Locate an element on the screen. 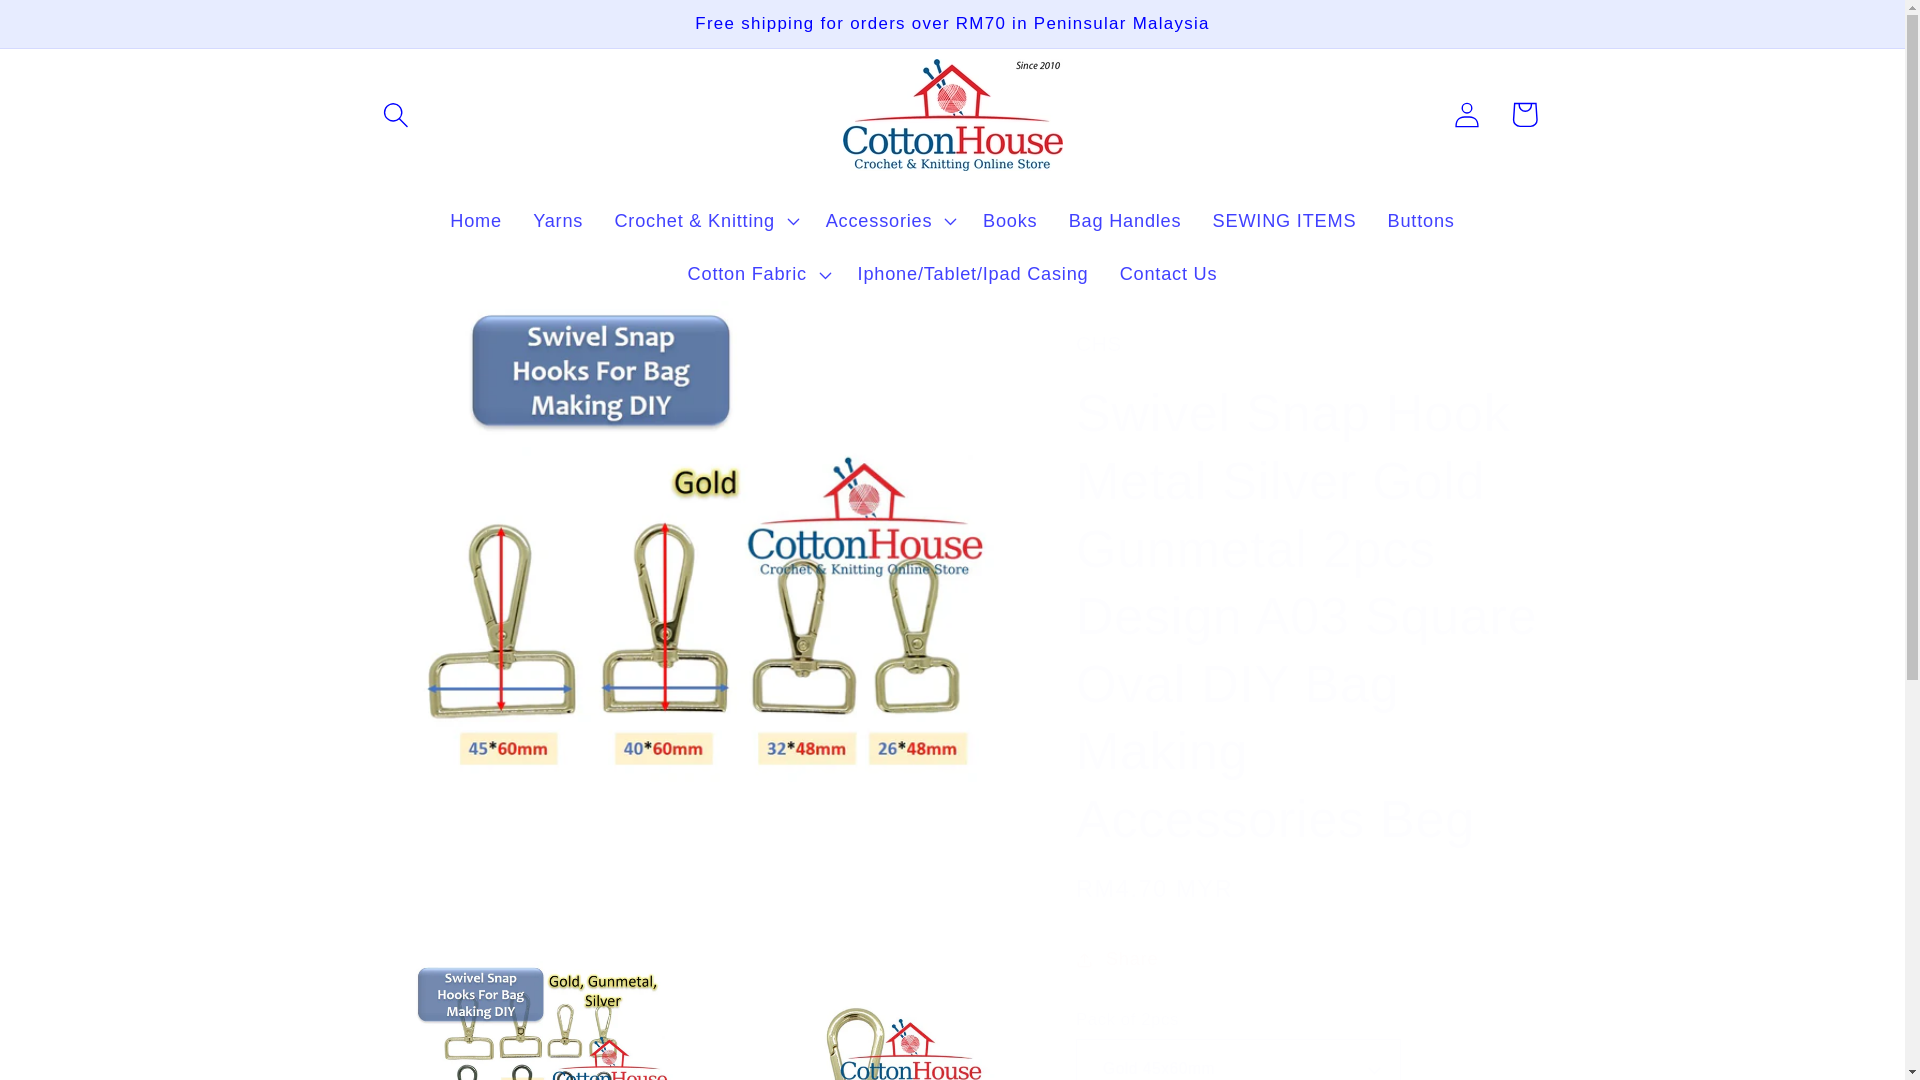  Open media 2 in modal is located at coordinates (524, 1020).